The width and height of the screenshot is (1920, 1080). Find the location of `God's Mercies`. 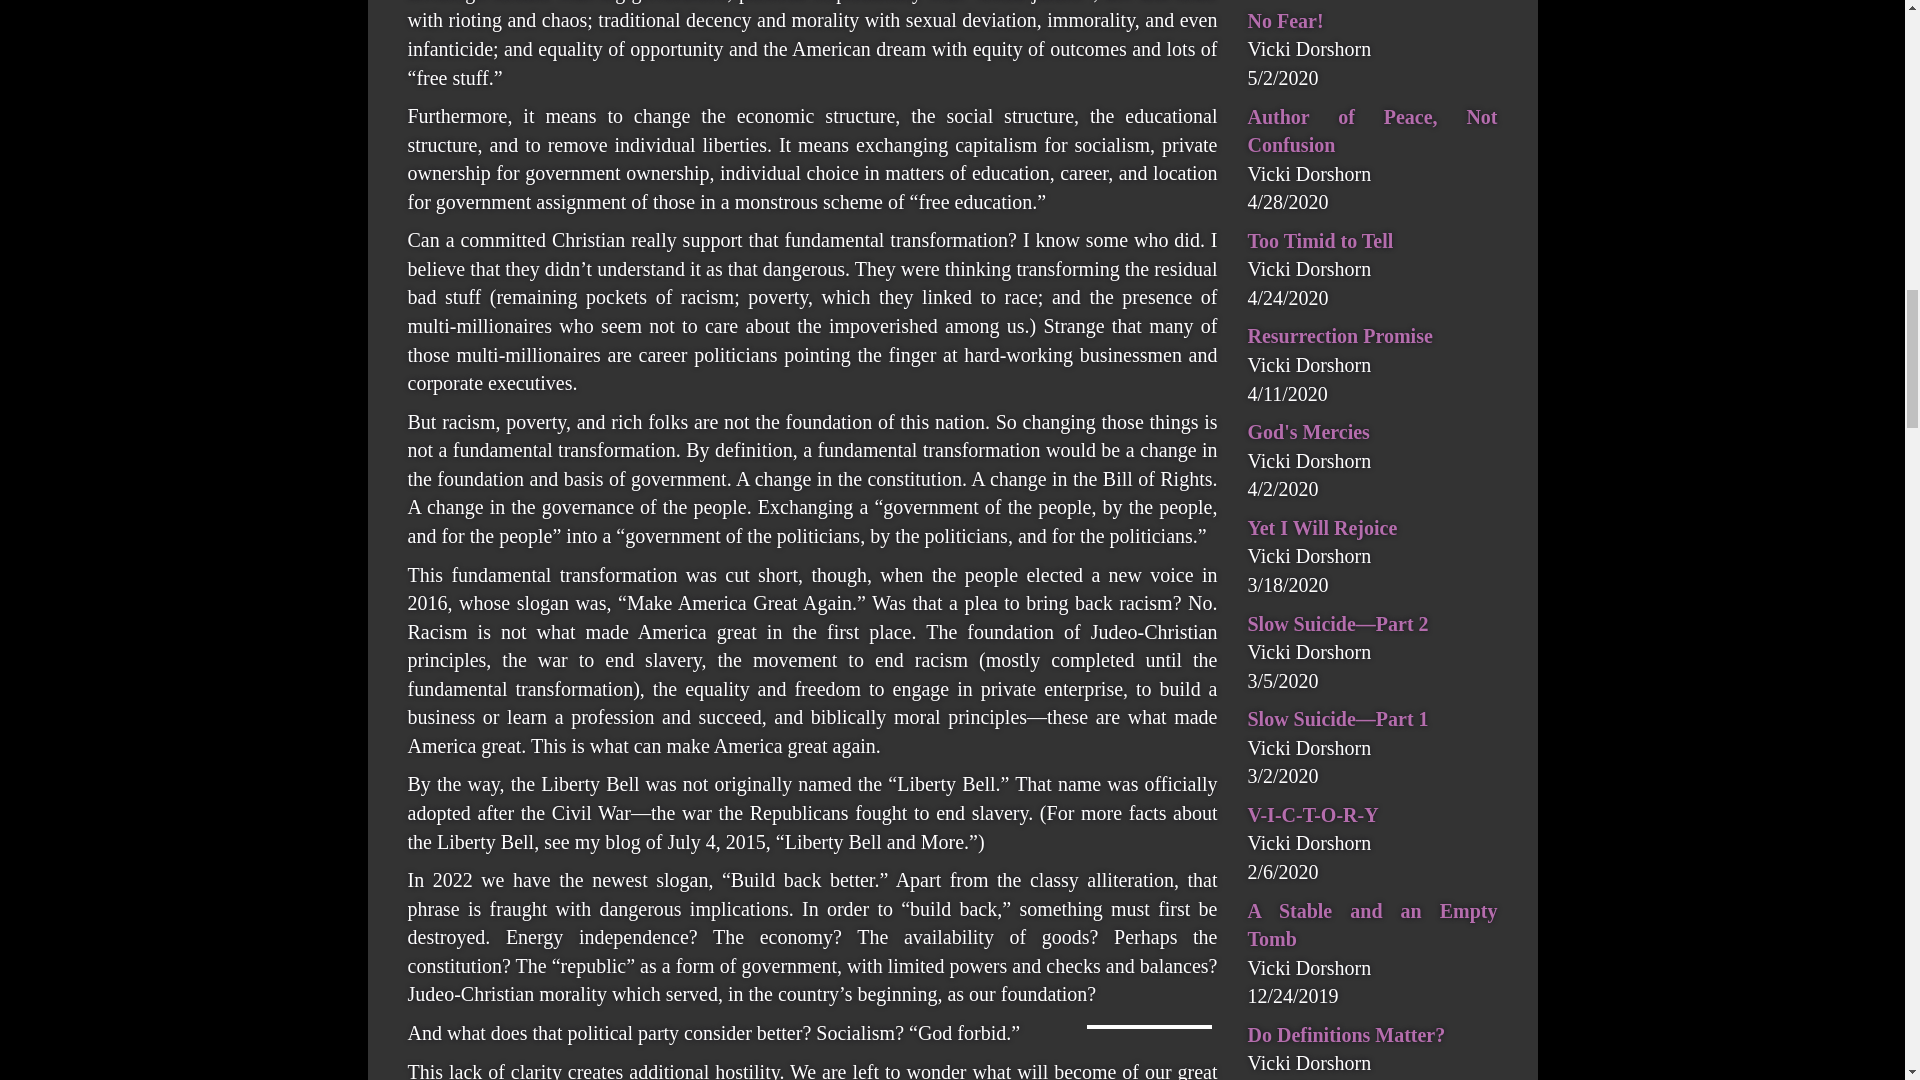

God's Mercies is located at coordinates (1309, 432).